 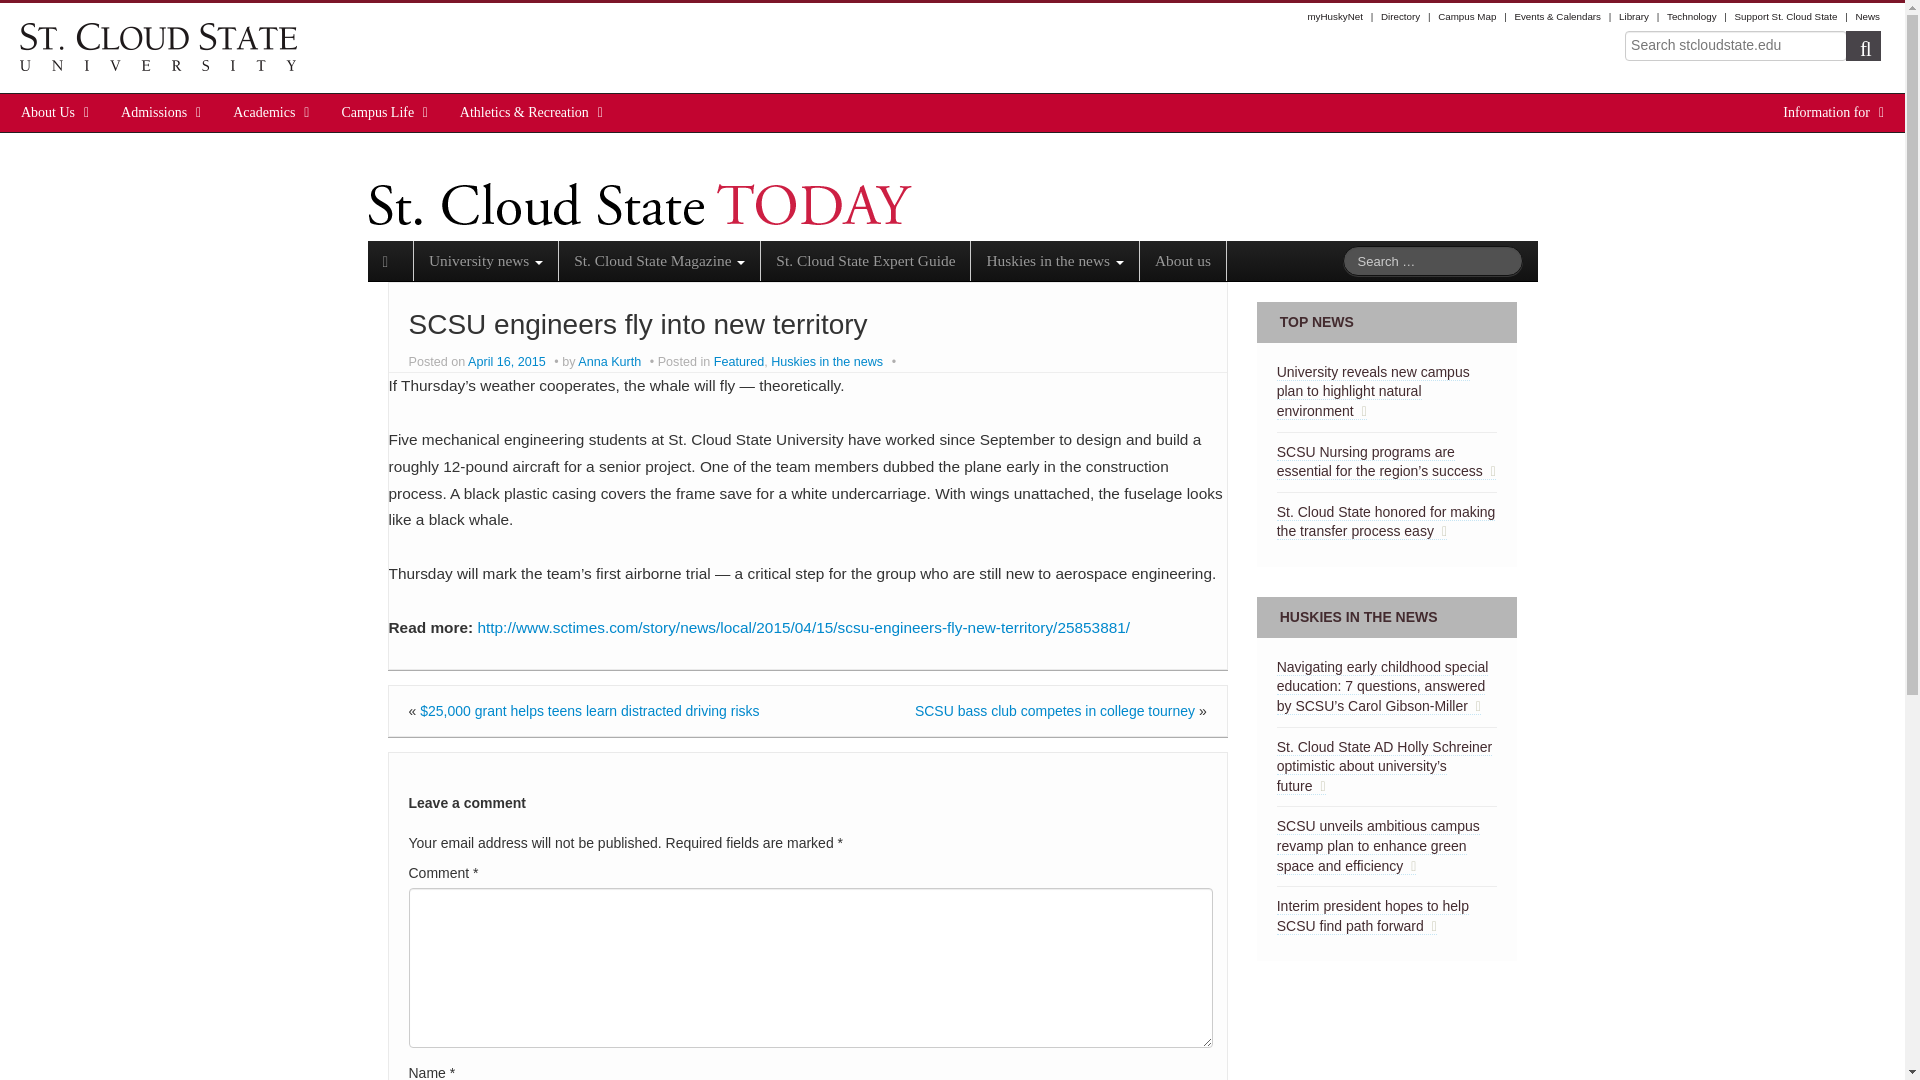 What do you see at coordinates (508, 362) in the screenshot?
I see `8:40 am` at bounding box center [508, 362].